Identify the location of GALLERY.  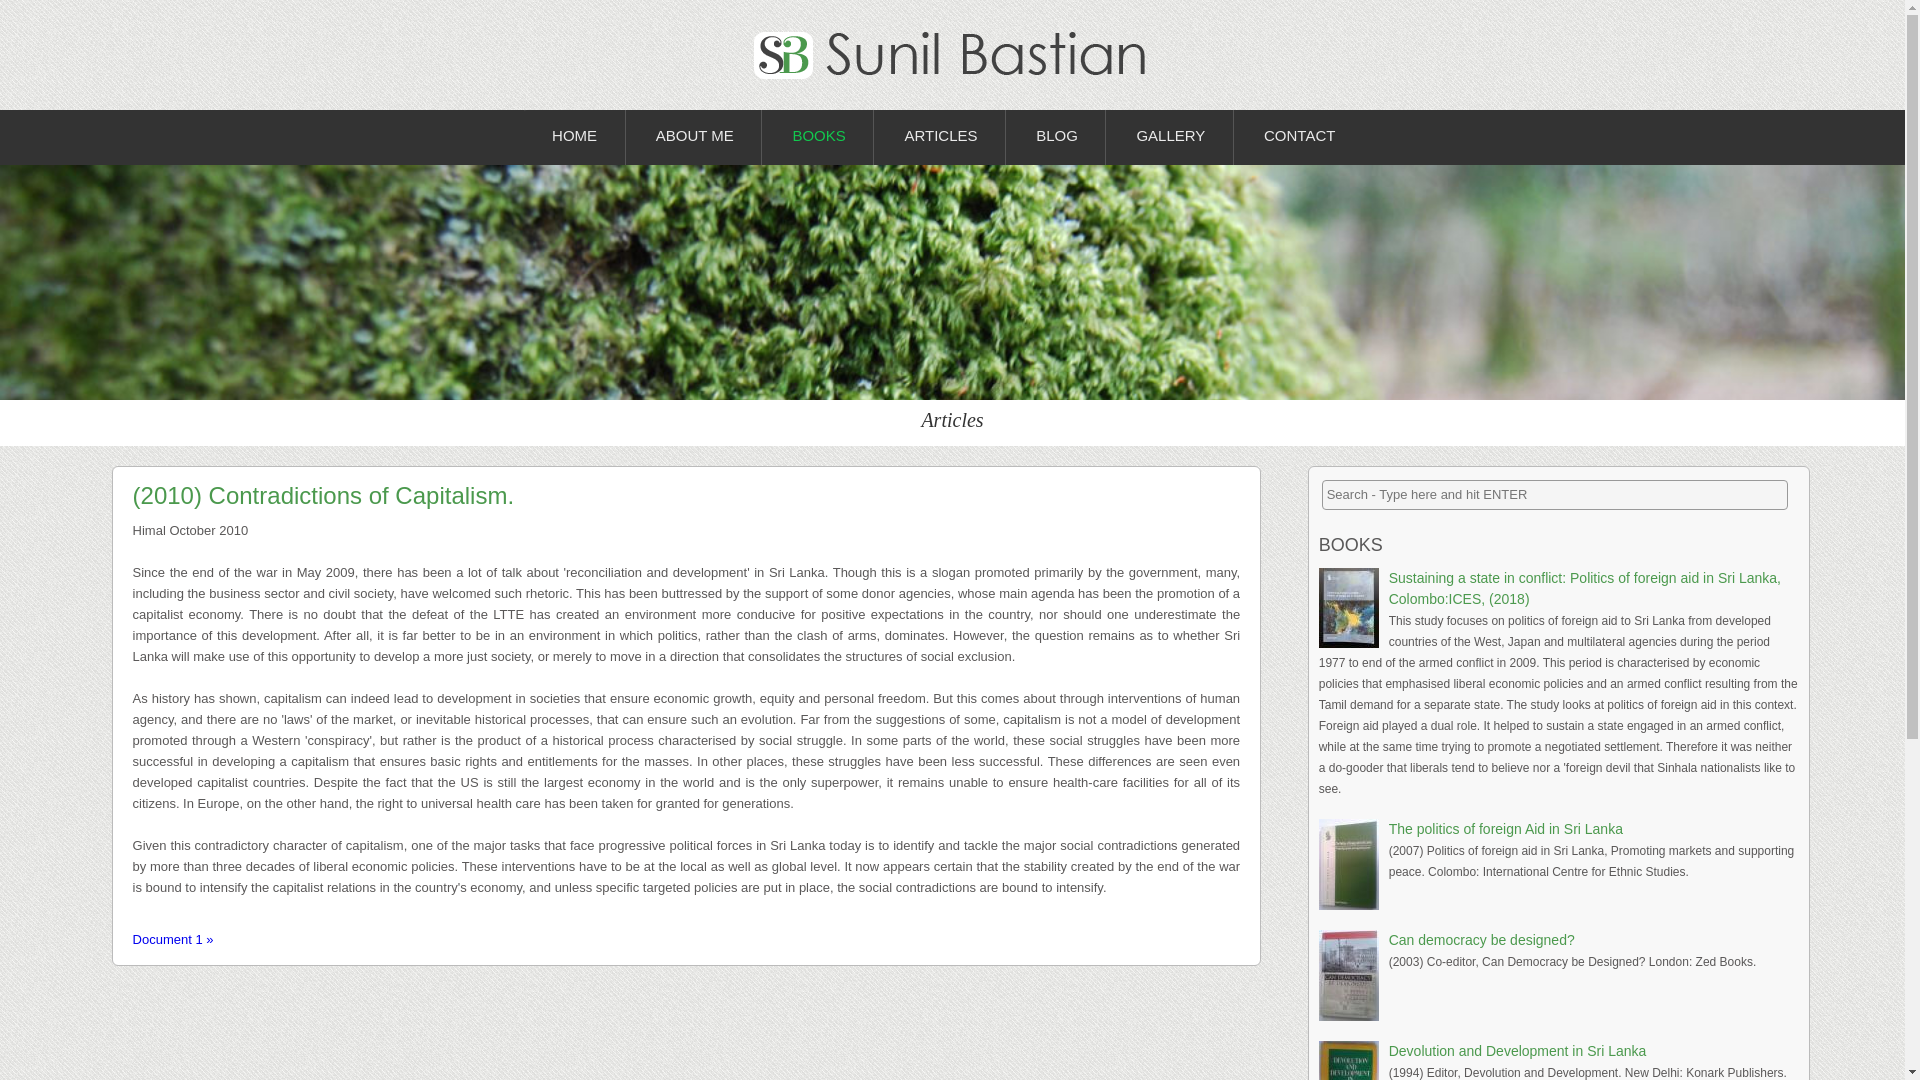
(1170, 138).